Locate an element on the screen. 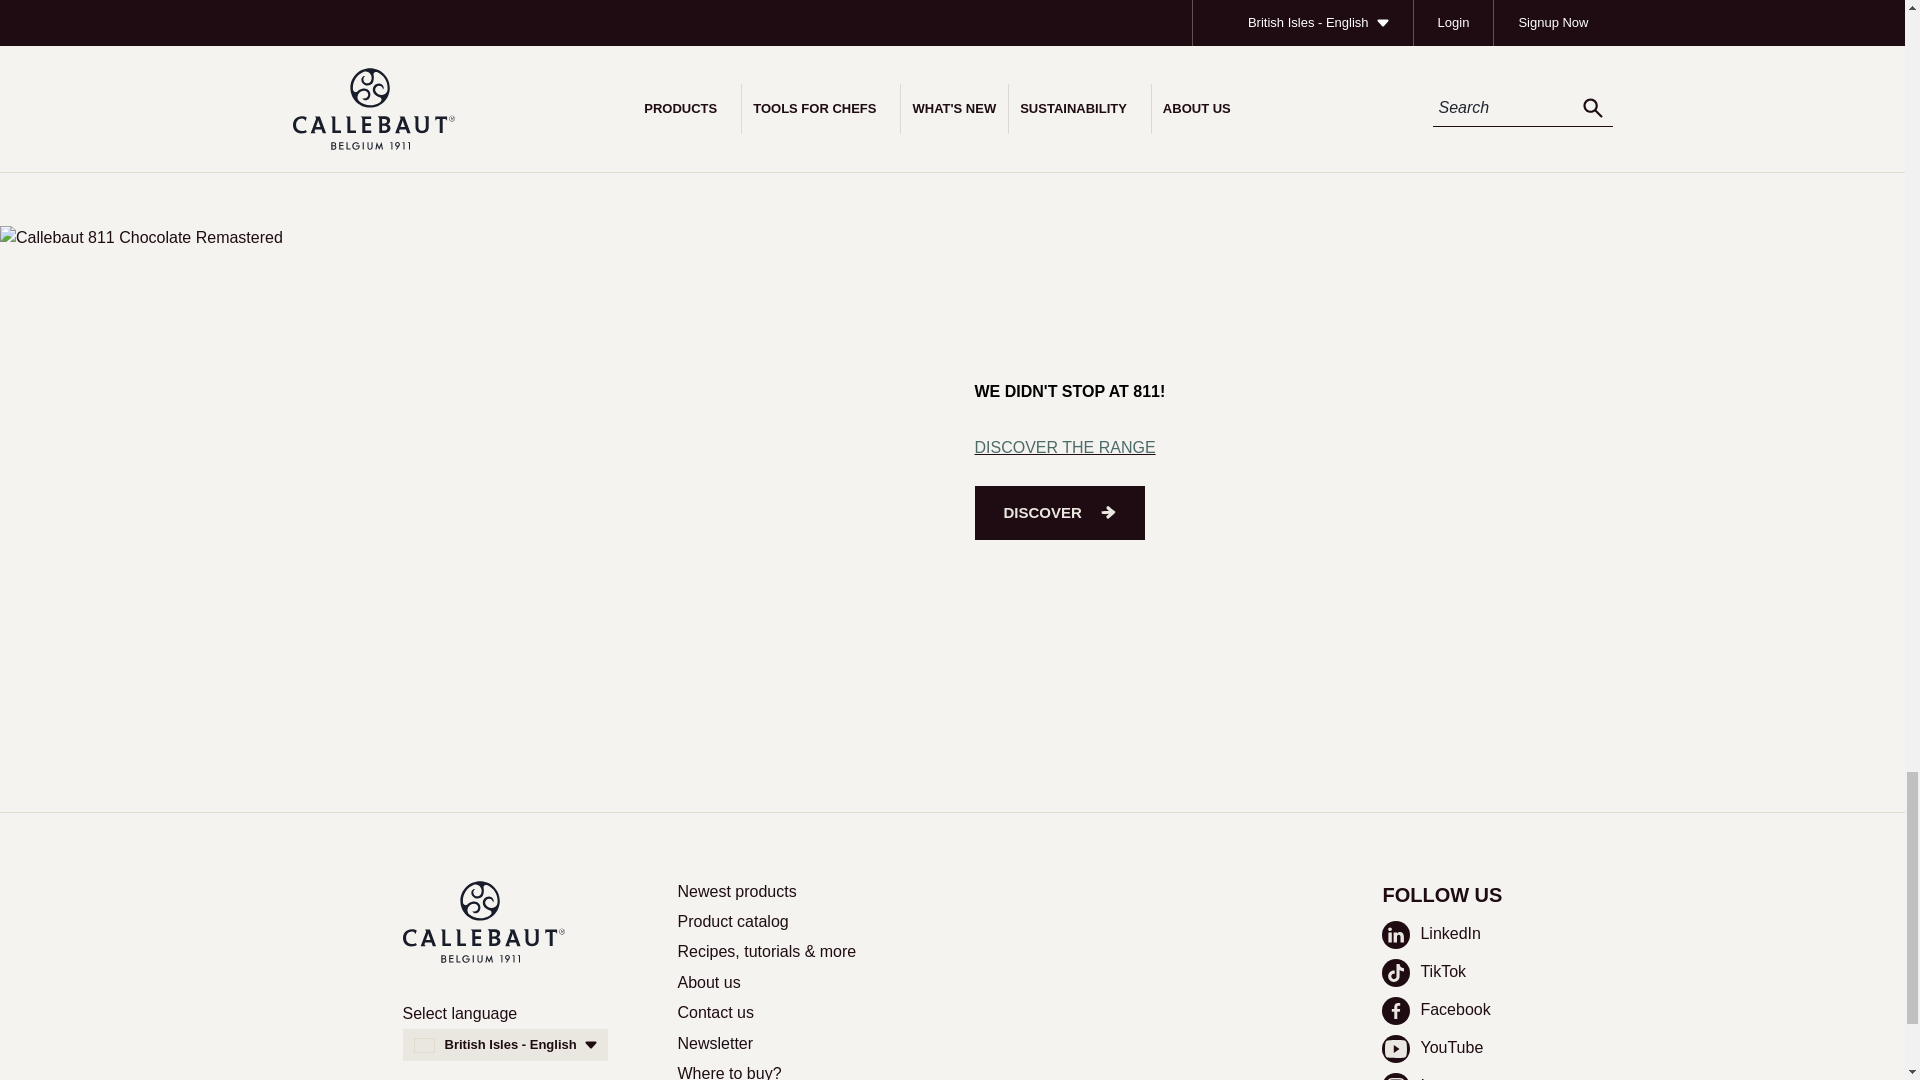  Newest products is located at coordinates (736, 891).